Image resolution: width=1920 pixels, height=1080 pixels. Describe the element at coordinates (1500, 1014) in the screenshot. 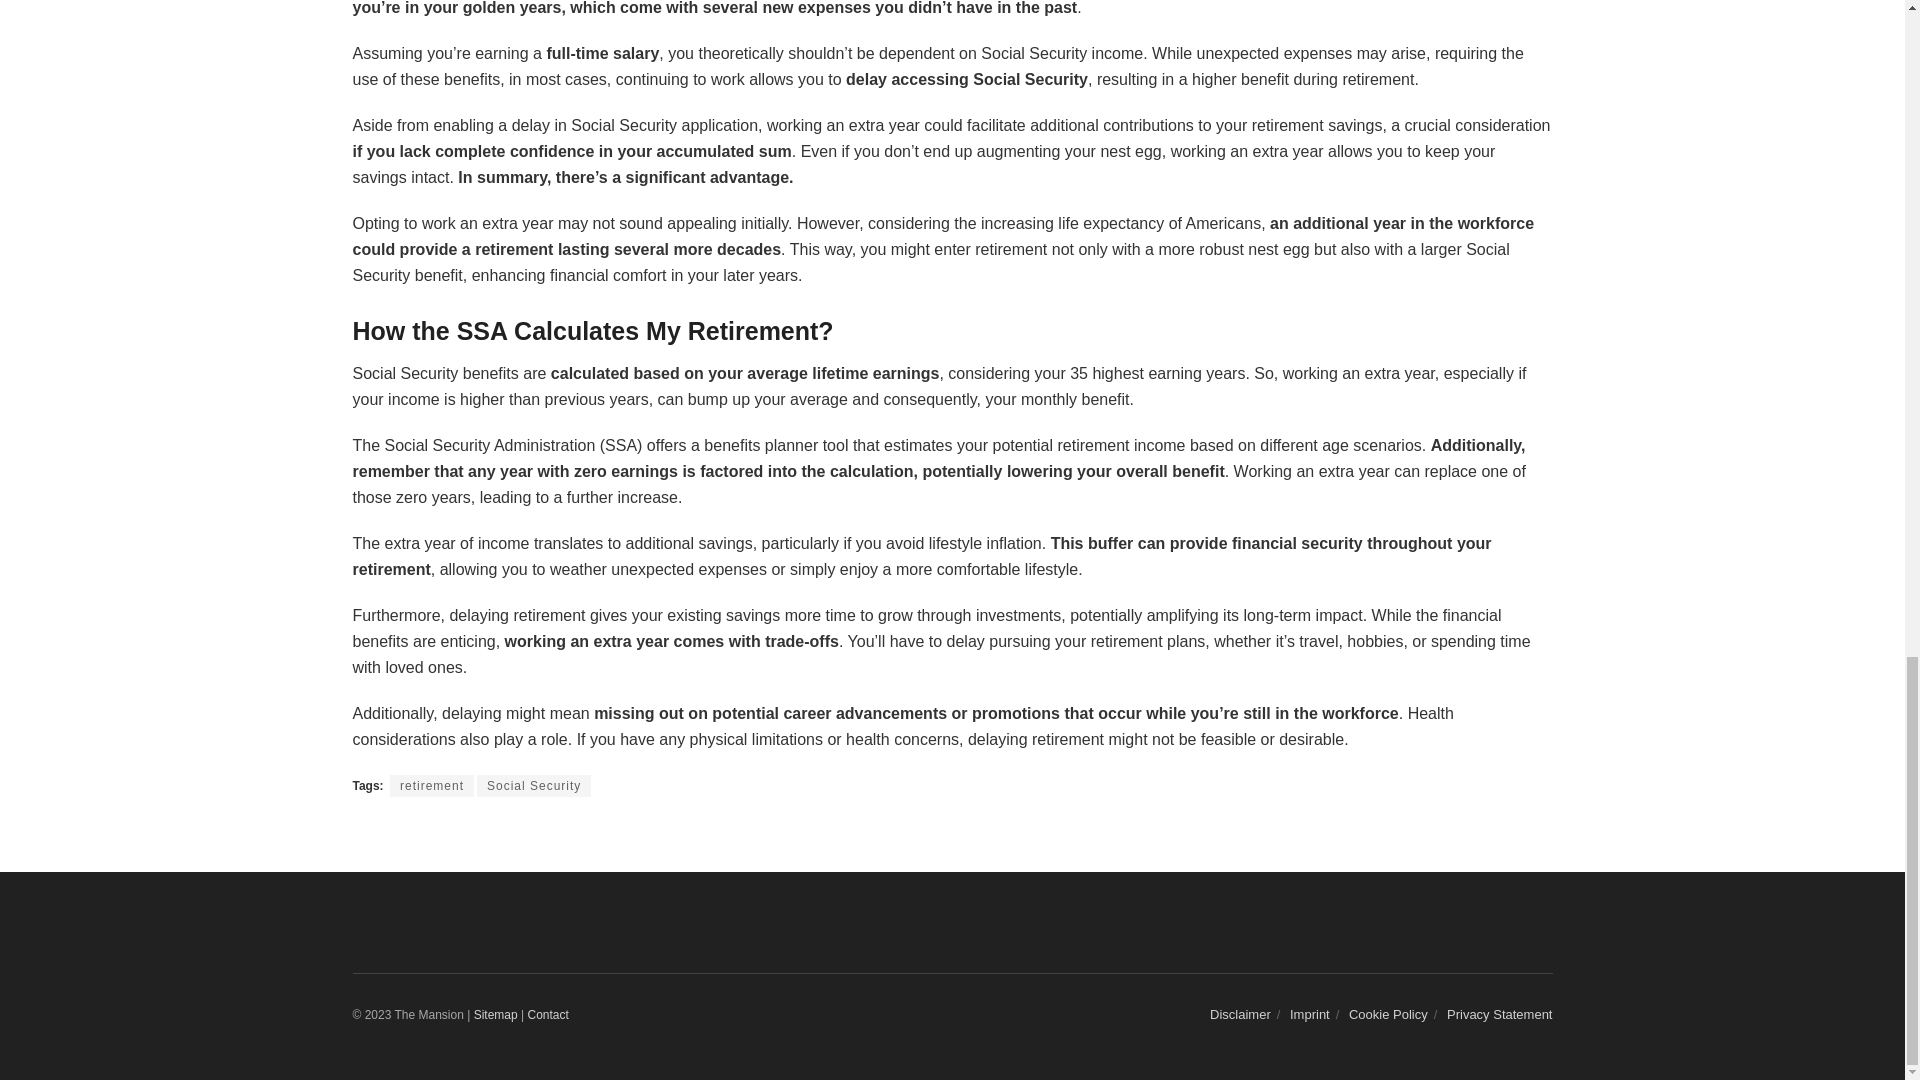

I see `Privacy Statement` at that location.